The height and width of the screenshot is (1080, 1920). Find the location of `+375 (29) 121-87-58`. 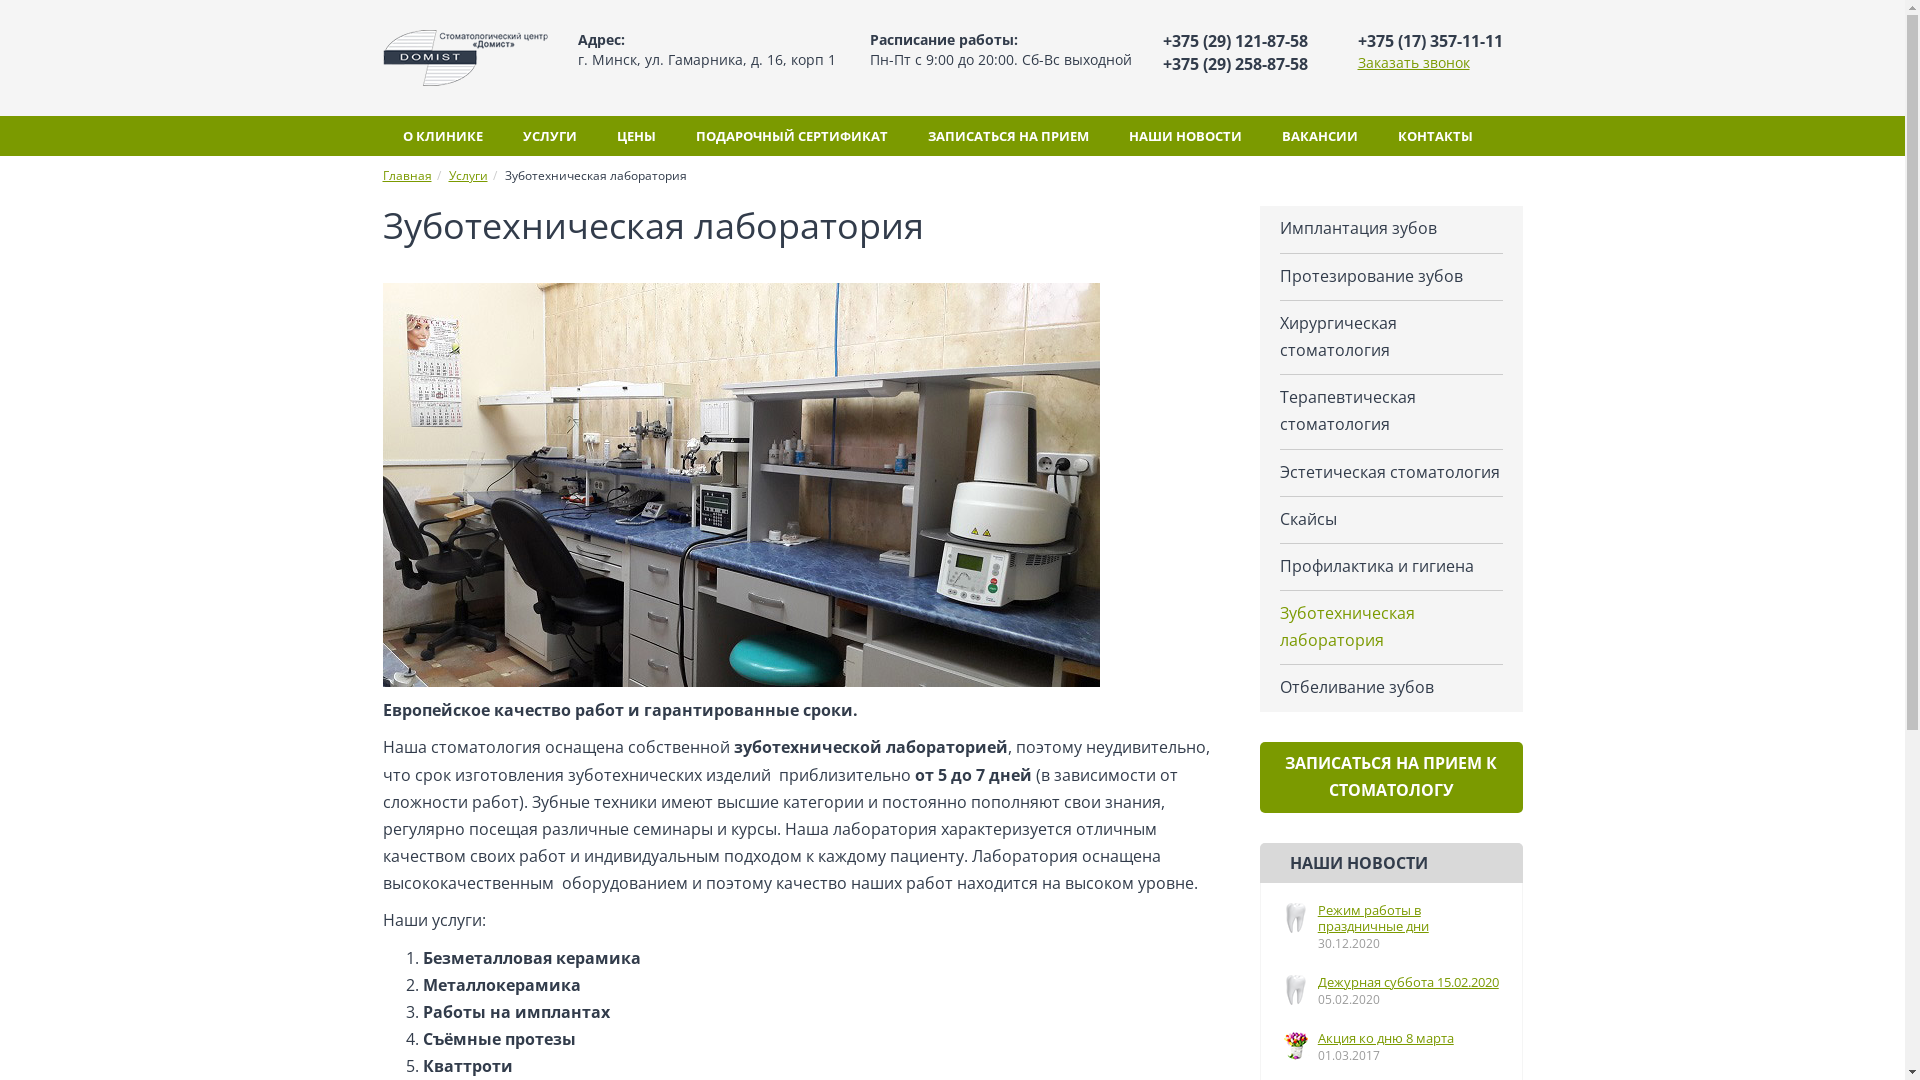

+375 (29) 121-87-58 is located at coordinates (1234, 41).